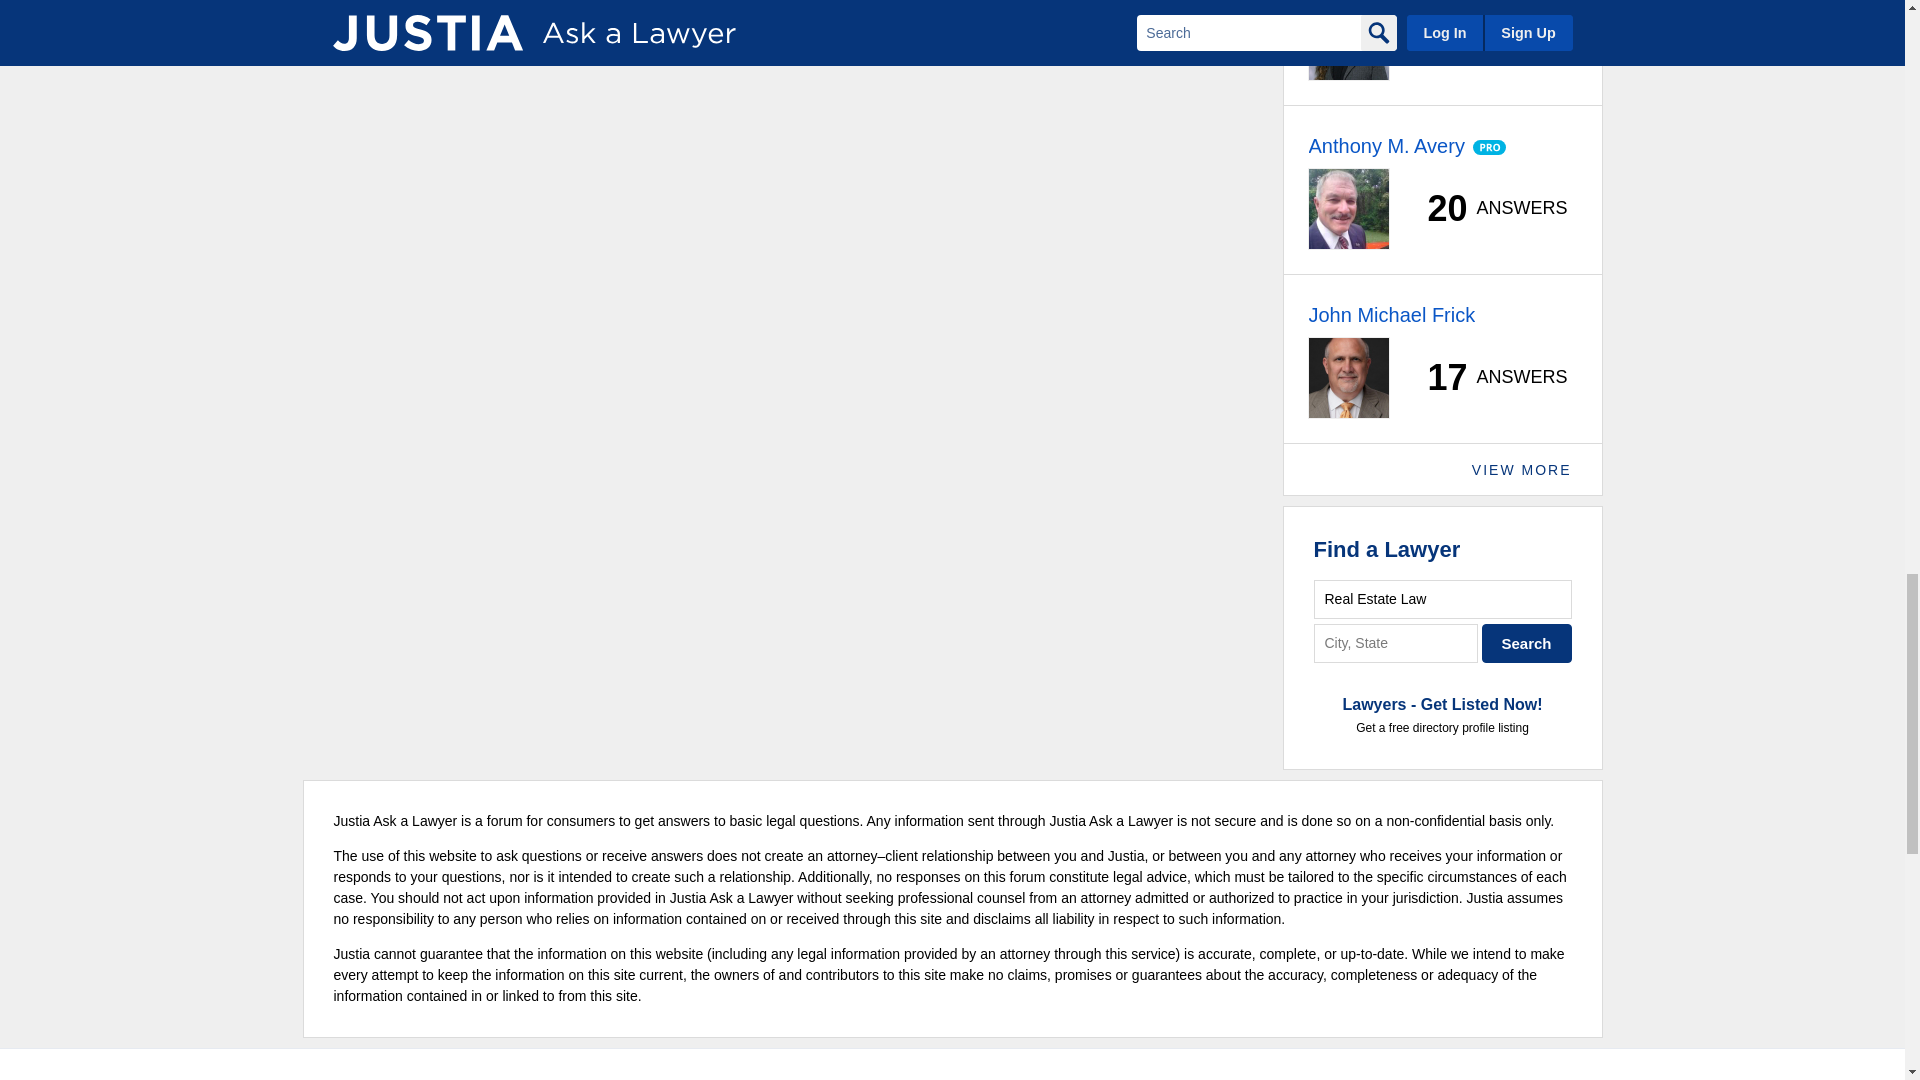 The height and width of the screenshot is (1080, 1920). I want to click on Real Estate Law, so click(1442, 598).